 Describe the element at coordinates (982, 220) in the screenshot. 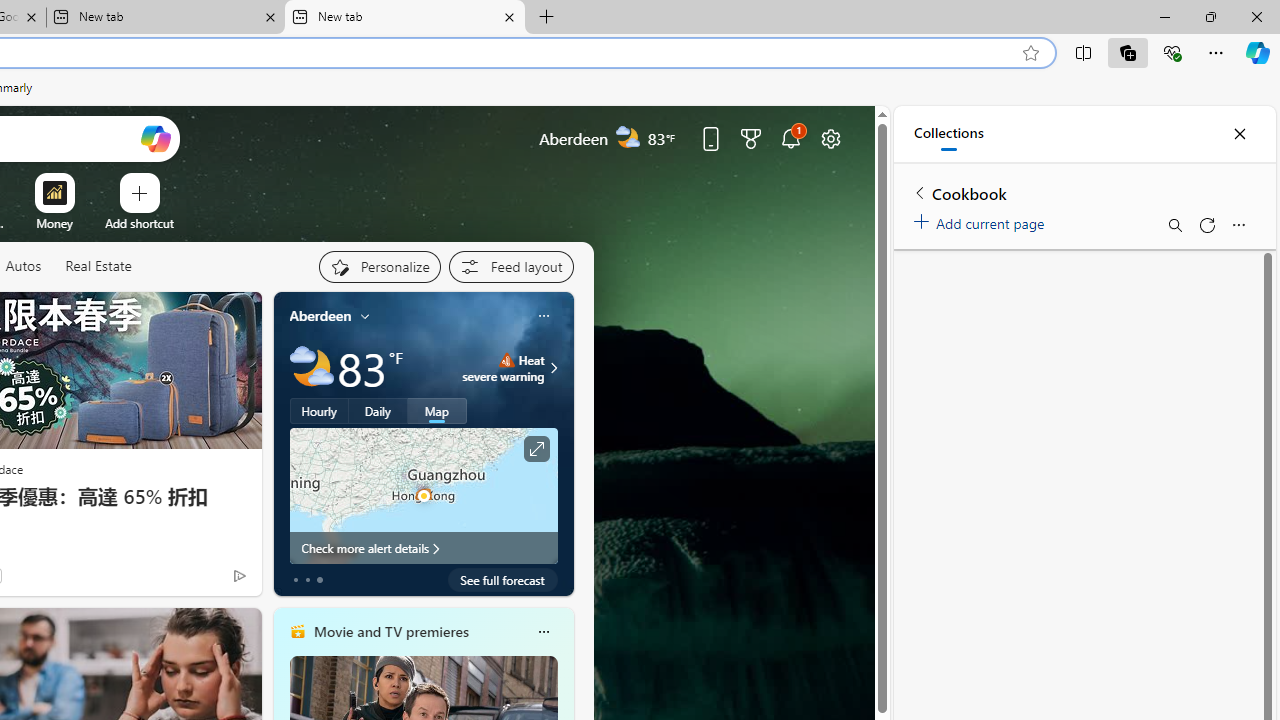

I see `Add current page` at that location.